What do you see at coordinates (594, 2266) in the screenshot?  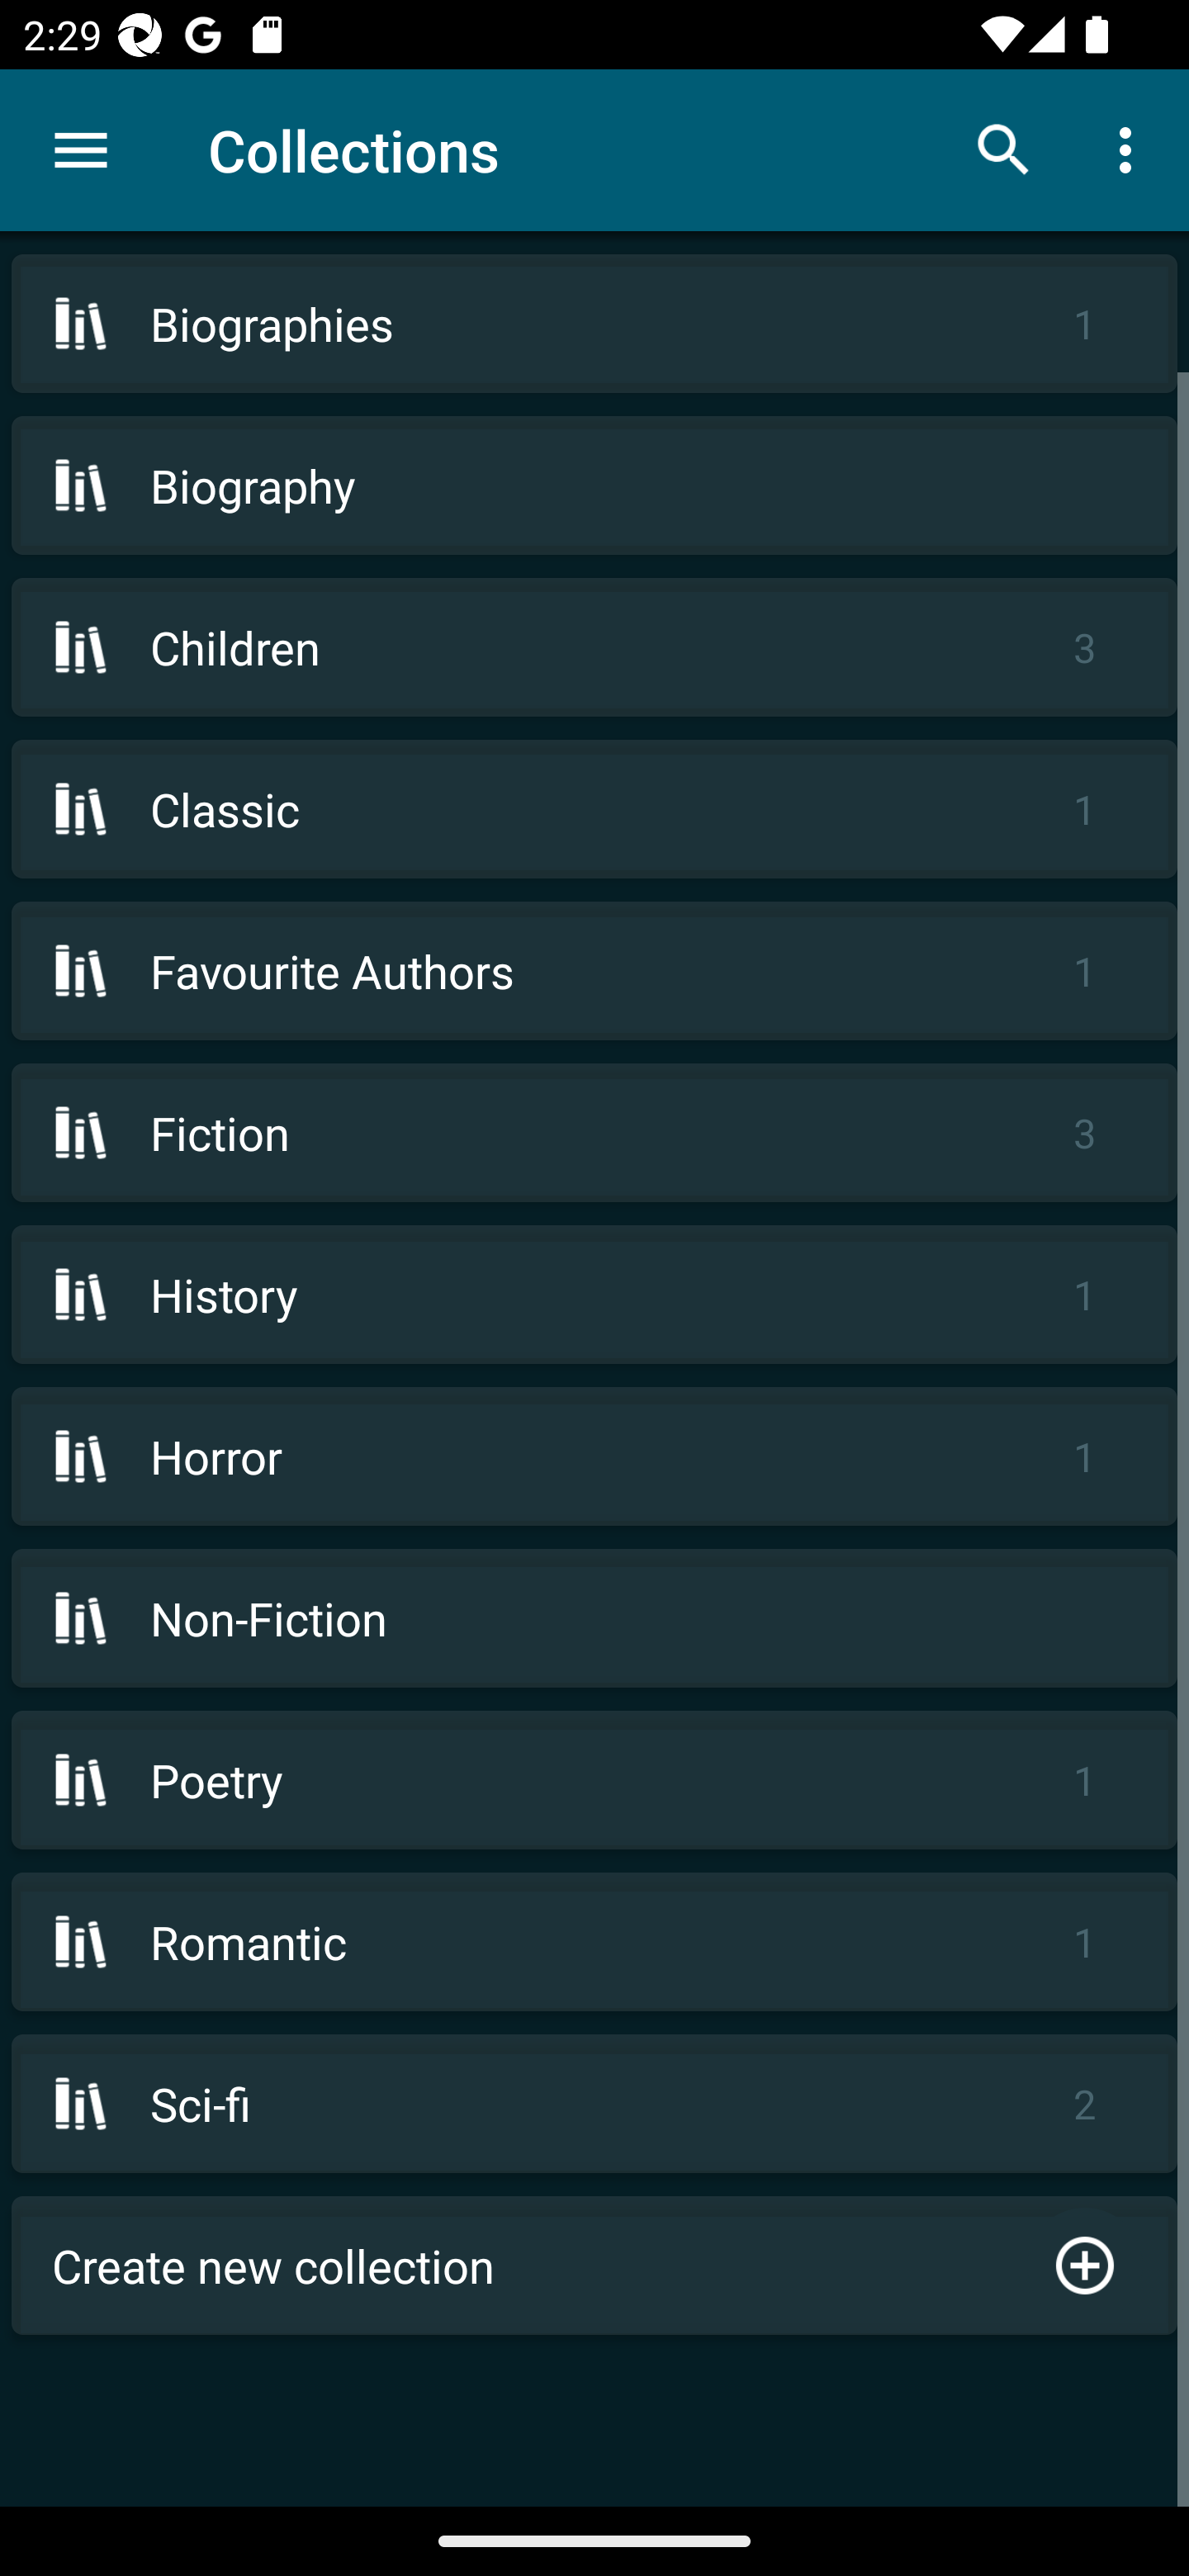 I see `Create new collection` at bounding box center [594, 2266].